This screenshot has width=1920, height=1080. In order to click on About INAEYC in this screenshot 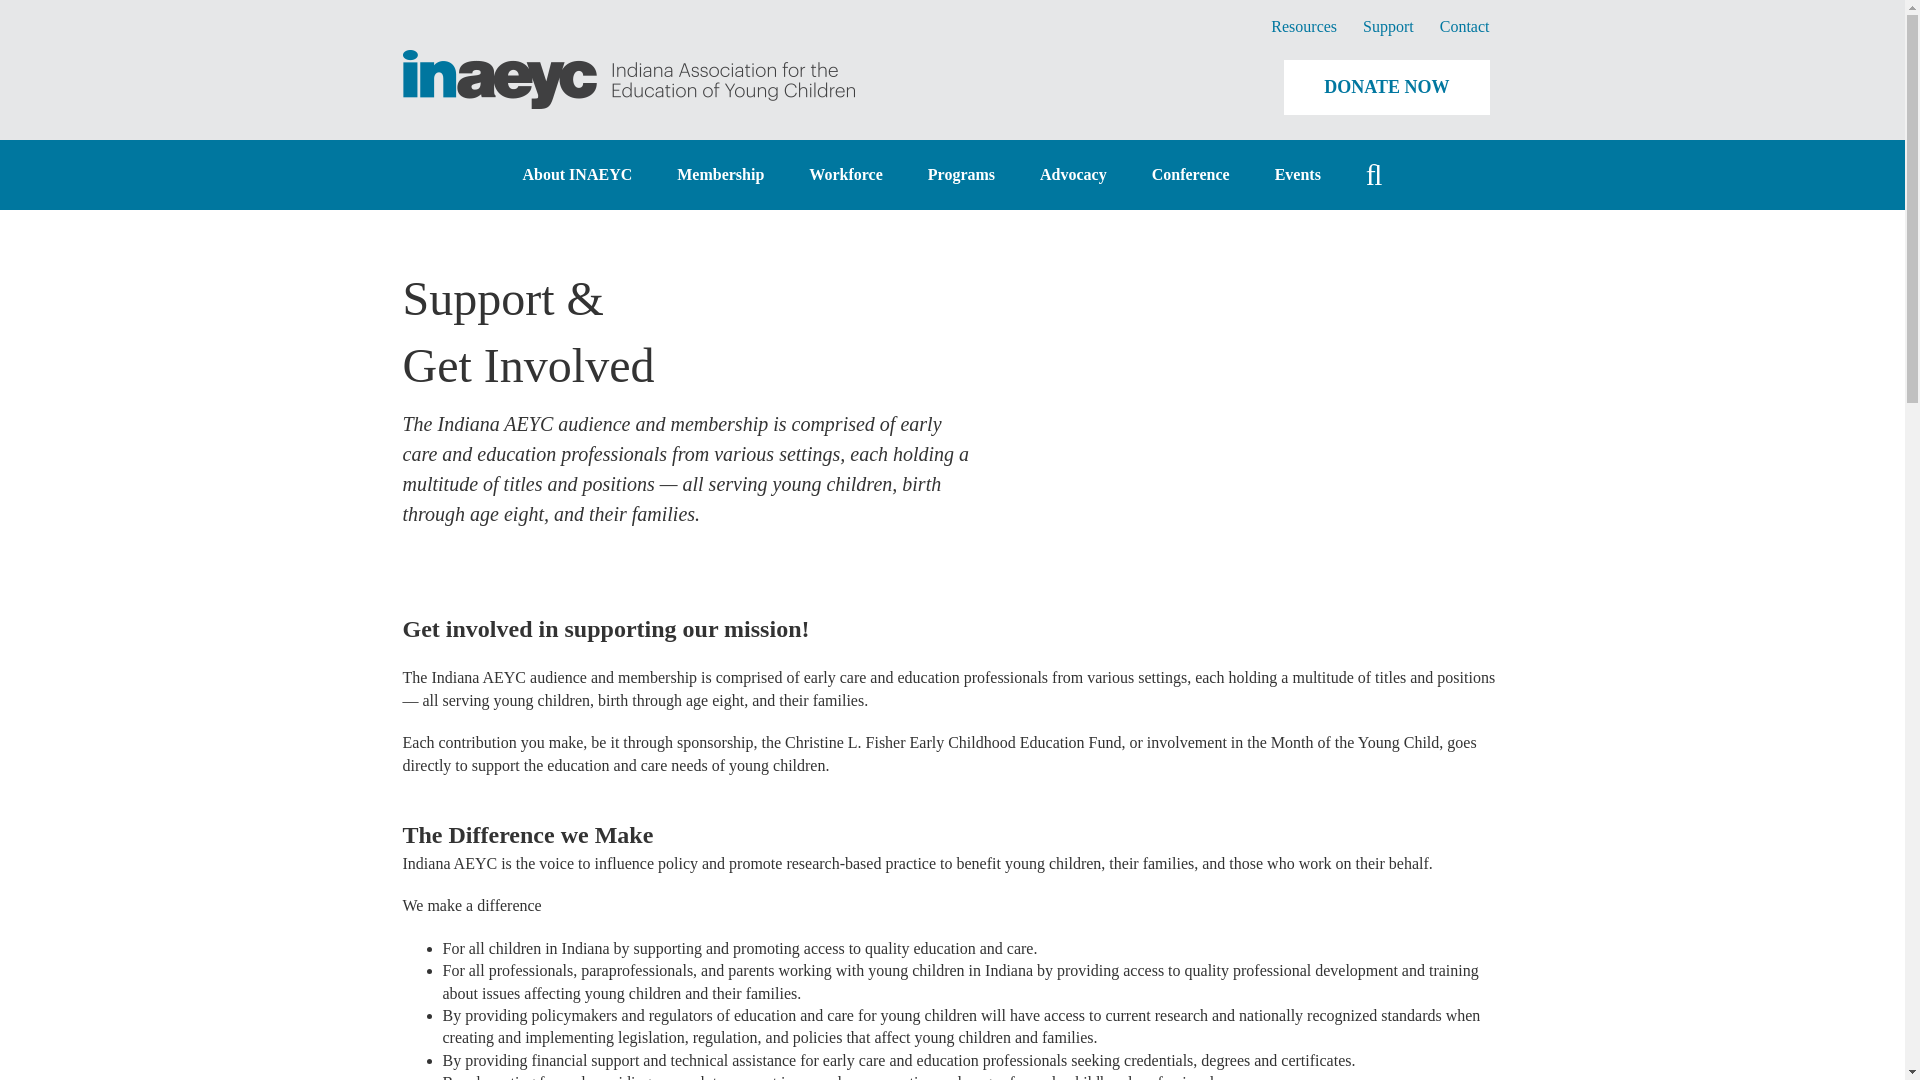, I will do `click(576, 174)`.